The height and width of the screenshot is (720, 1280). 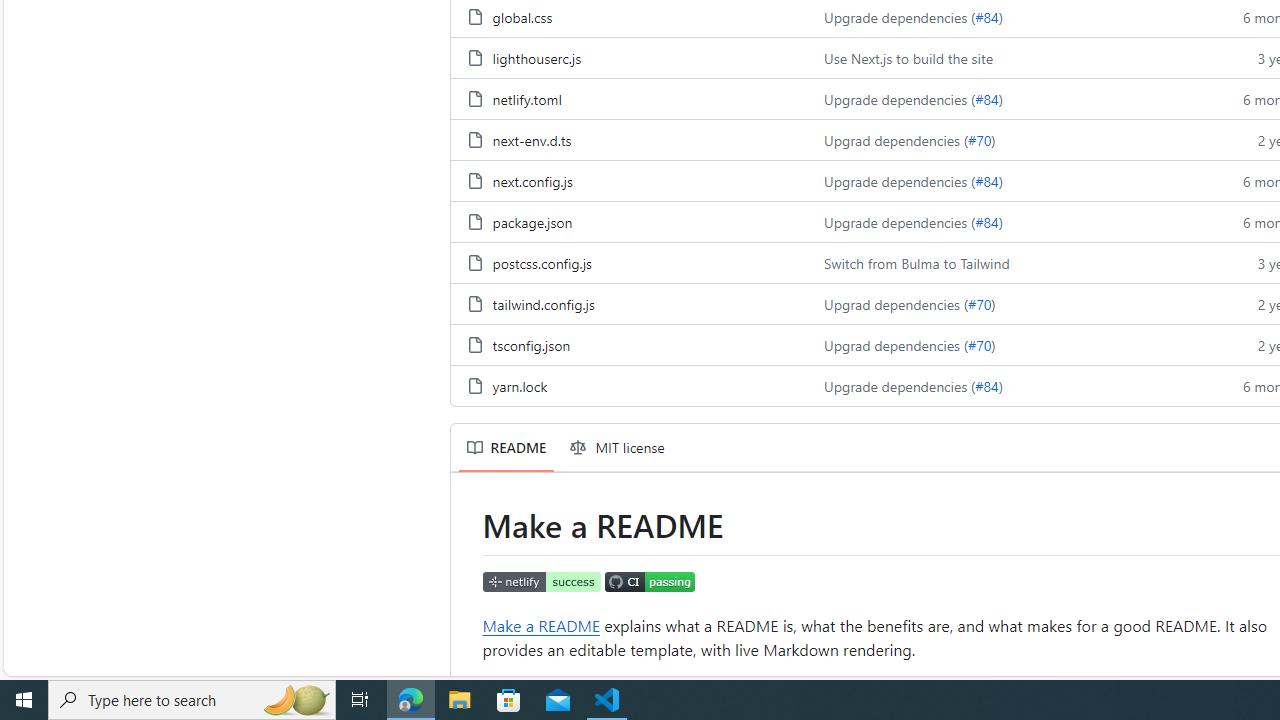 What do you see at coordinates (1008, 262) in the screenshot?
I see `Switch from Bulma to Tailwind` at bounding box center [1008, 262].